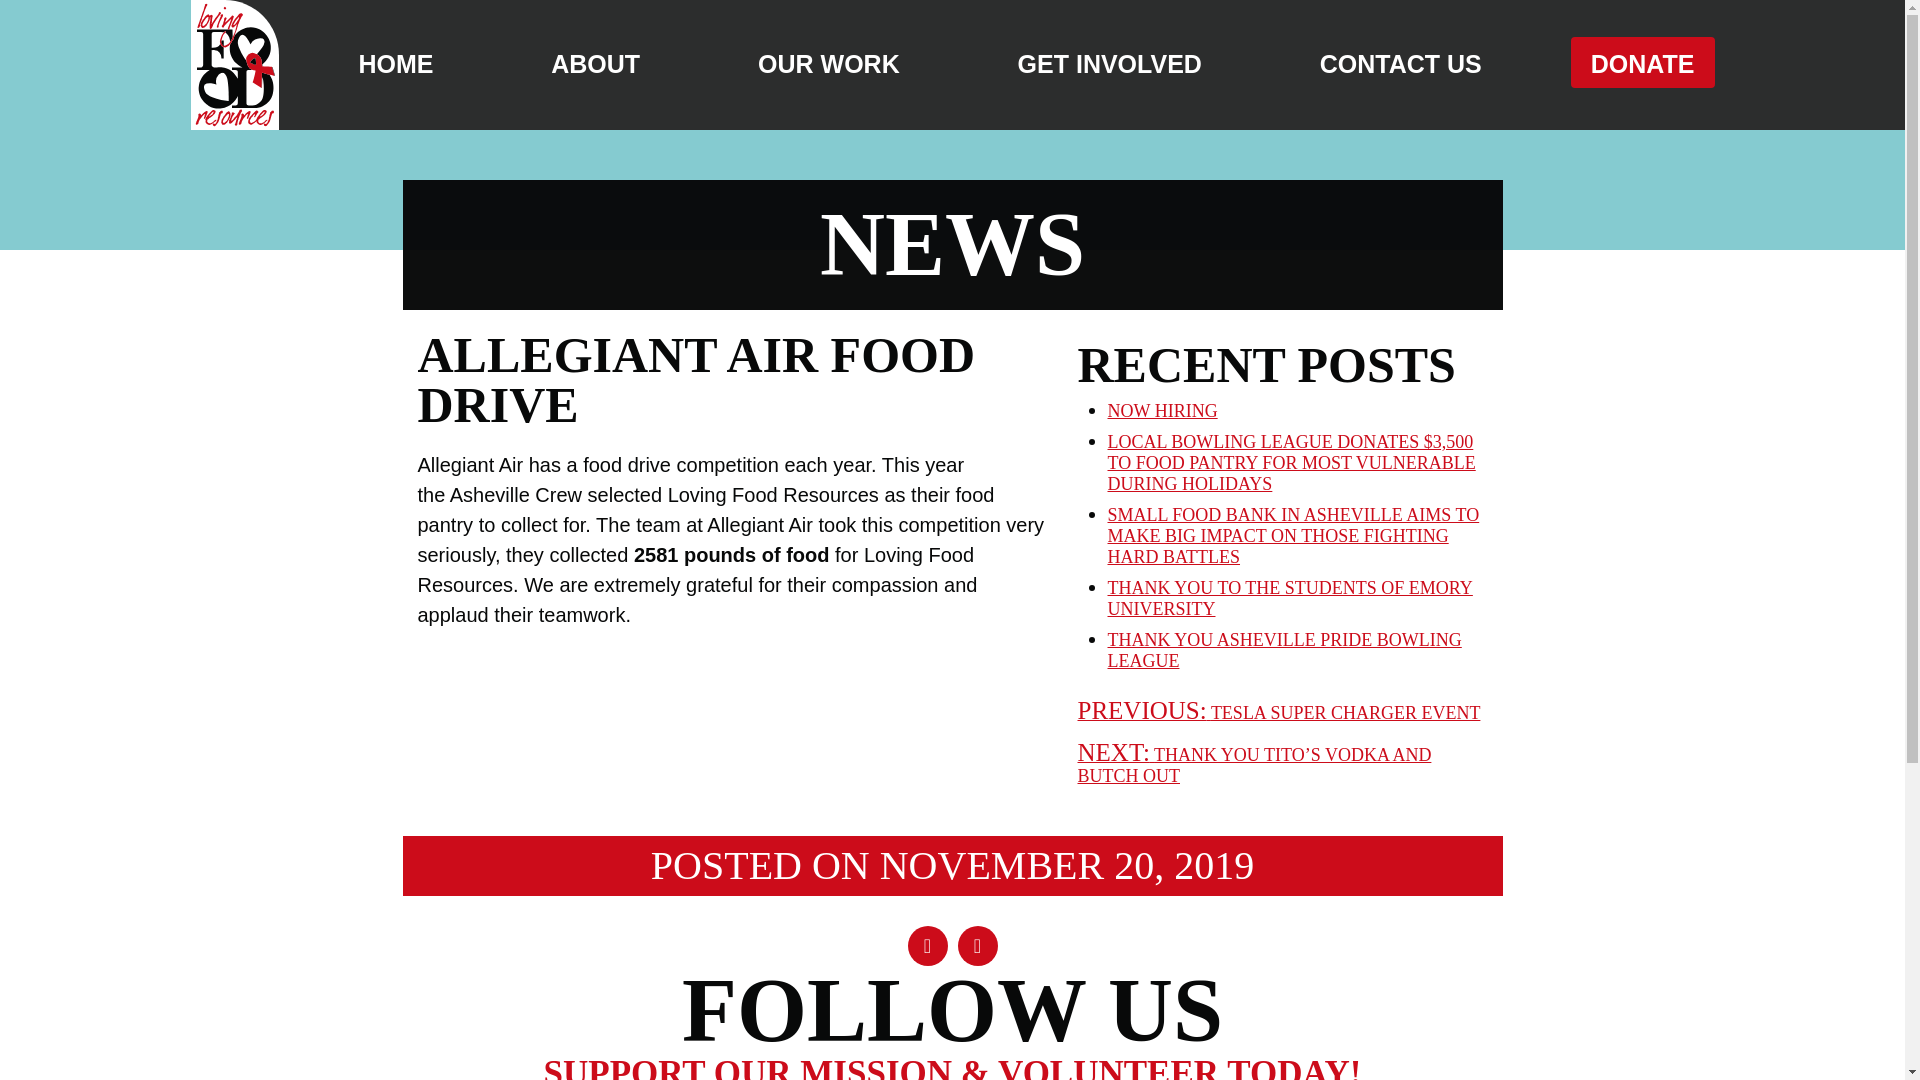  What do you see at coordinates (395, 67) in the screenshot?
I see `HOME` at bounding box center [395, 67].